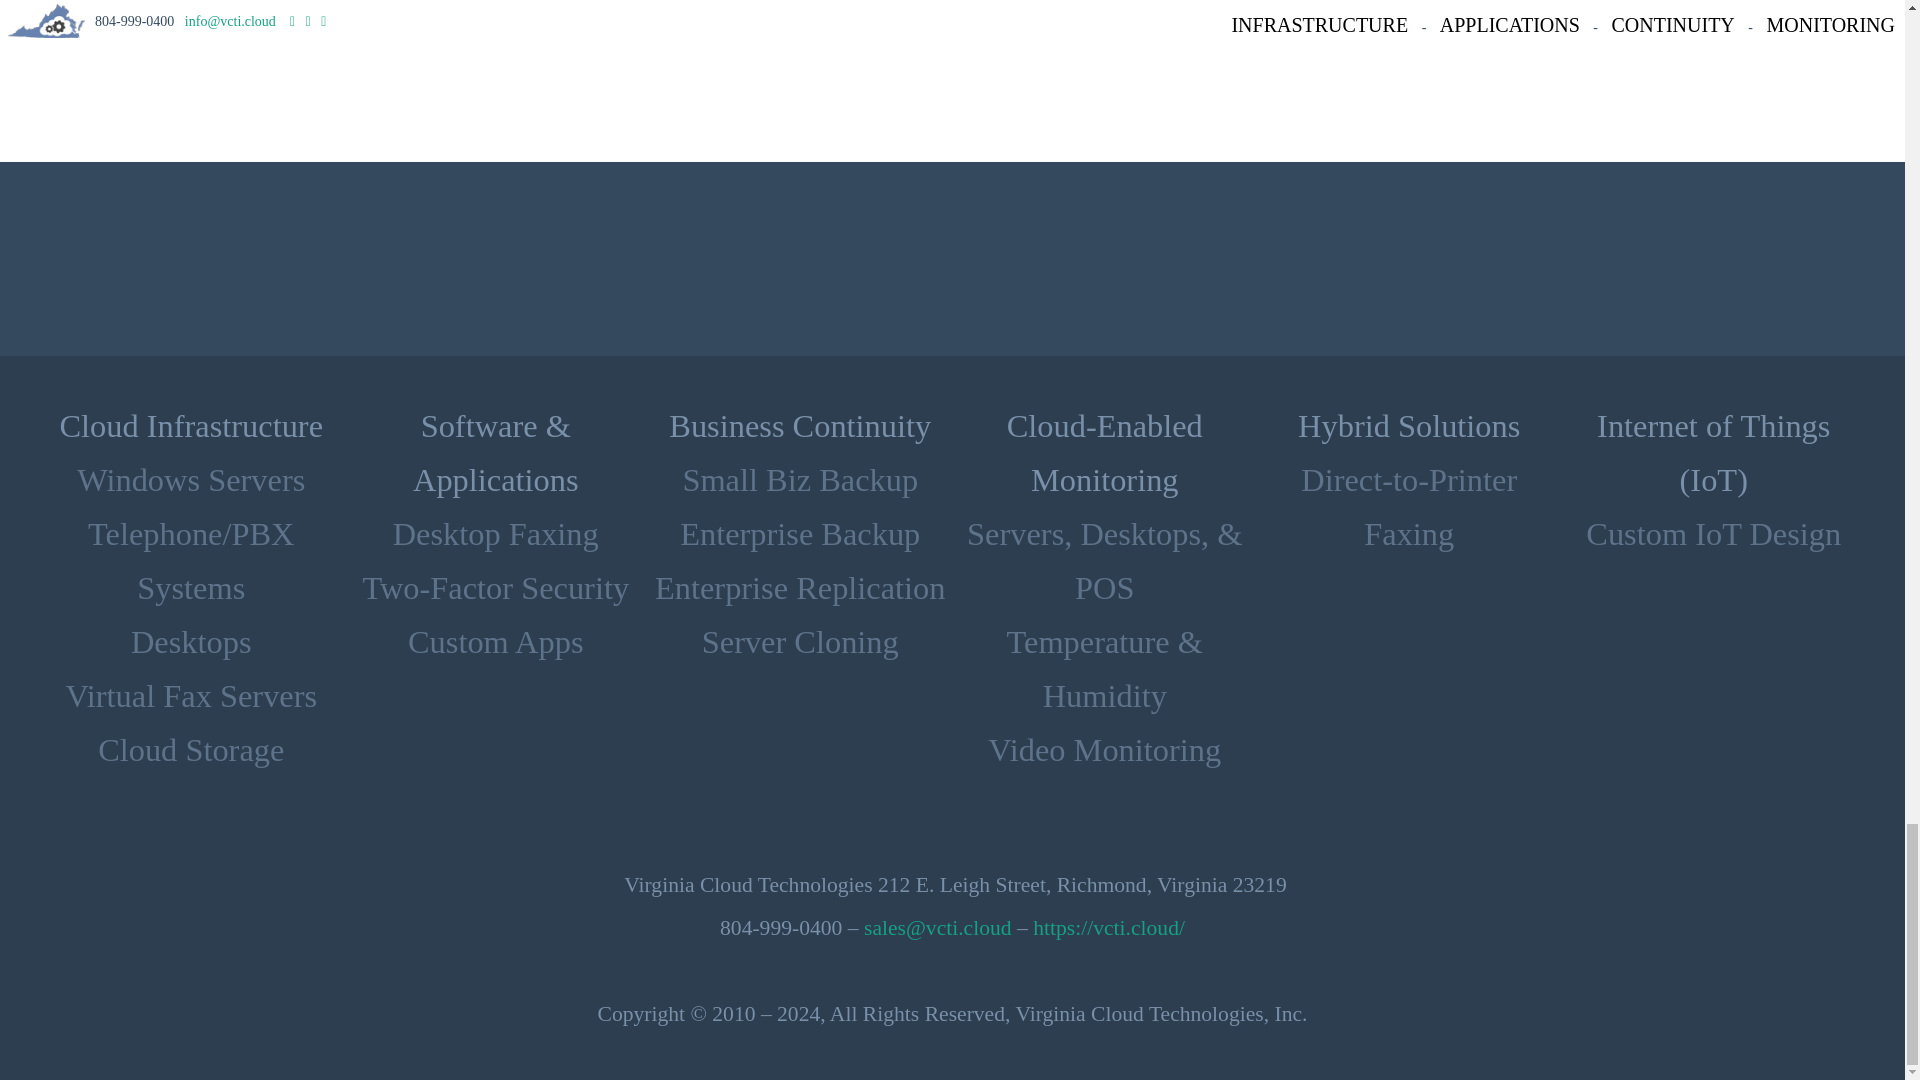 The height and width of the screenshot is (1080, 1920). I want to click on Video Monitoring, so click(1104, 750).